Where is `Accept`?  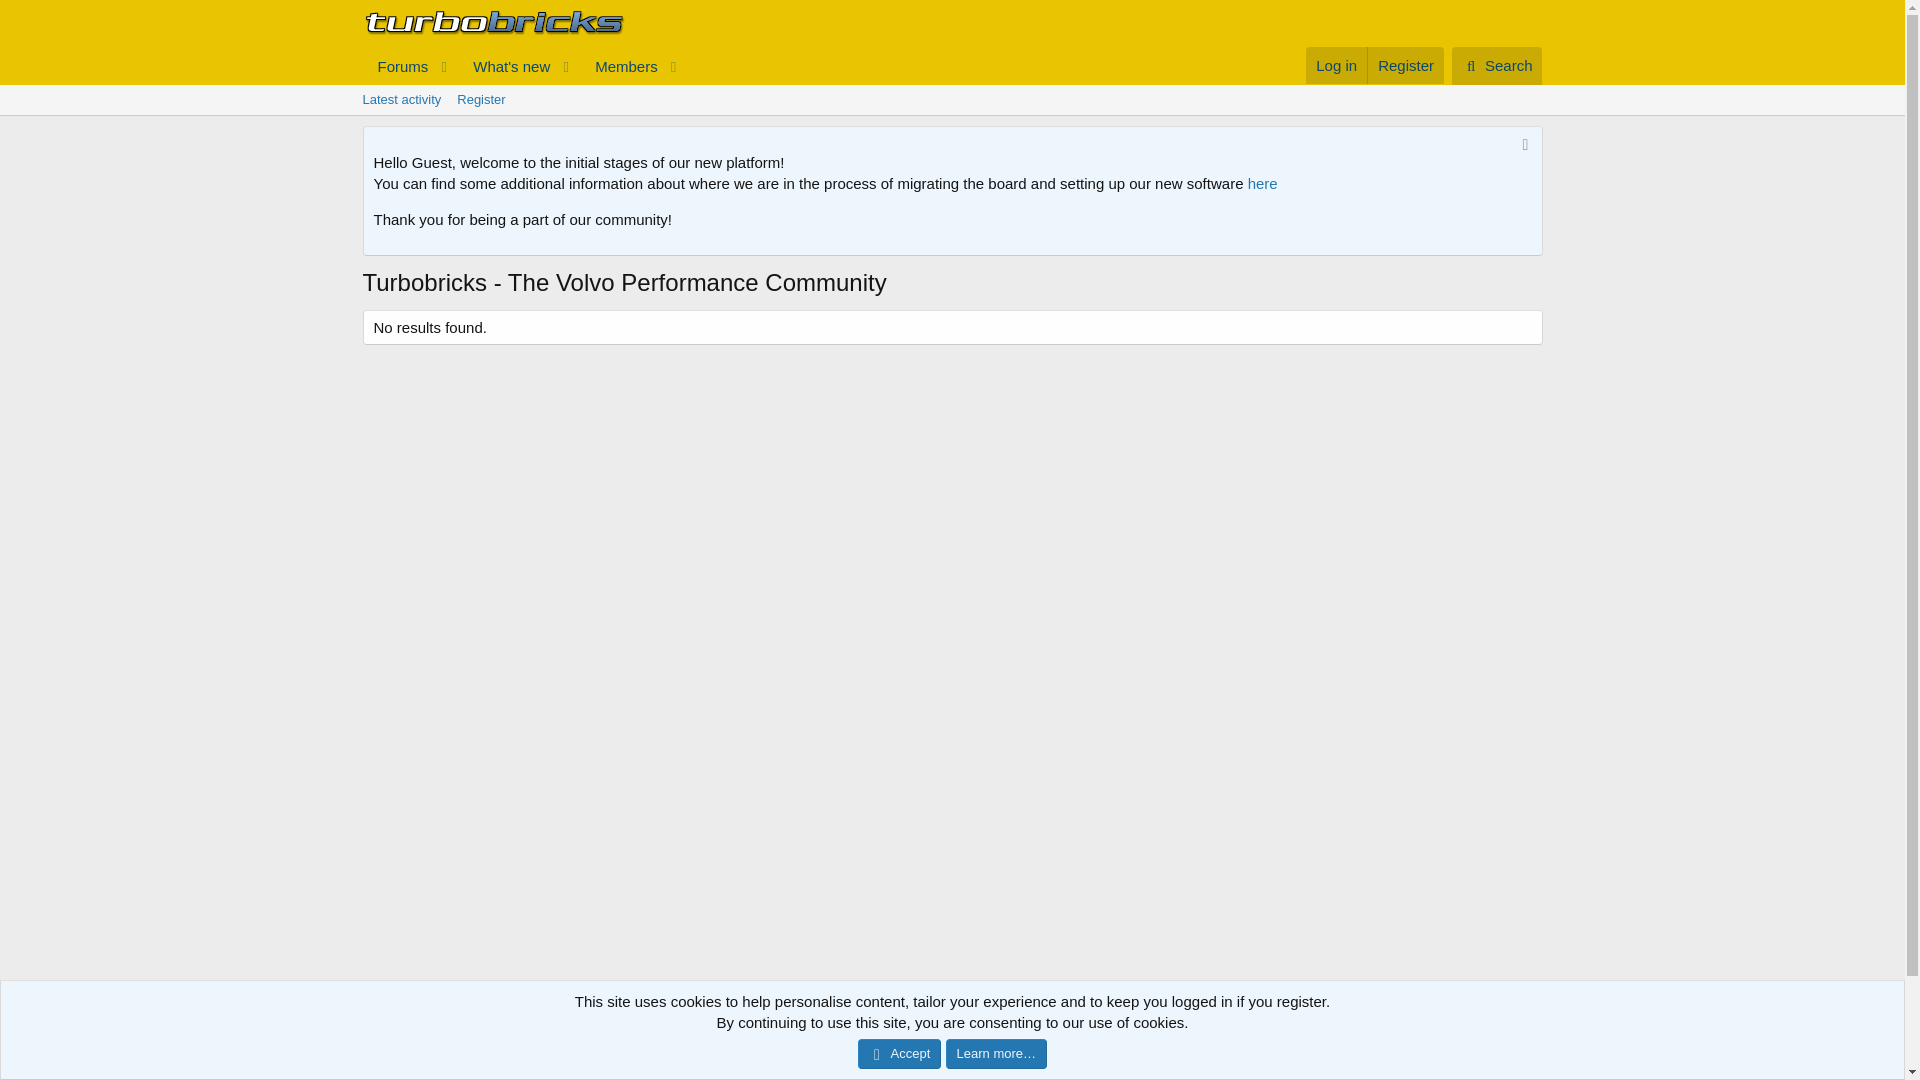 Accept is located at coordinates (899, 1054).